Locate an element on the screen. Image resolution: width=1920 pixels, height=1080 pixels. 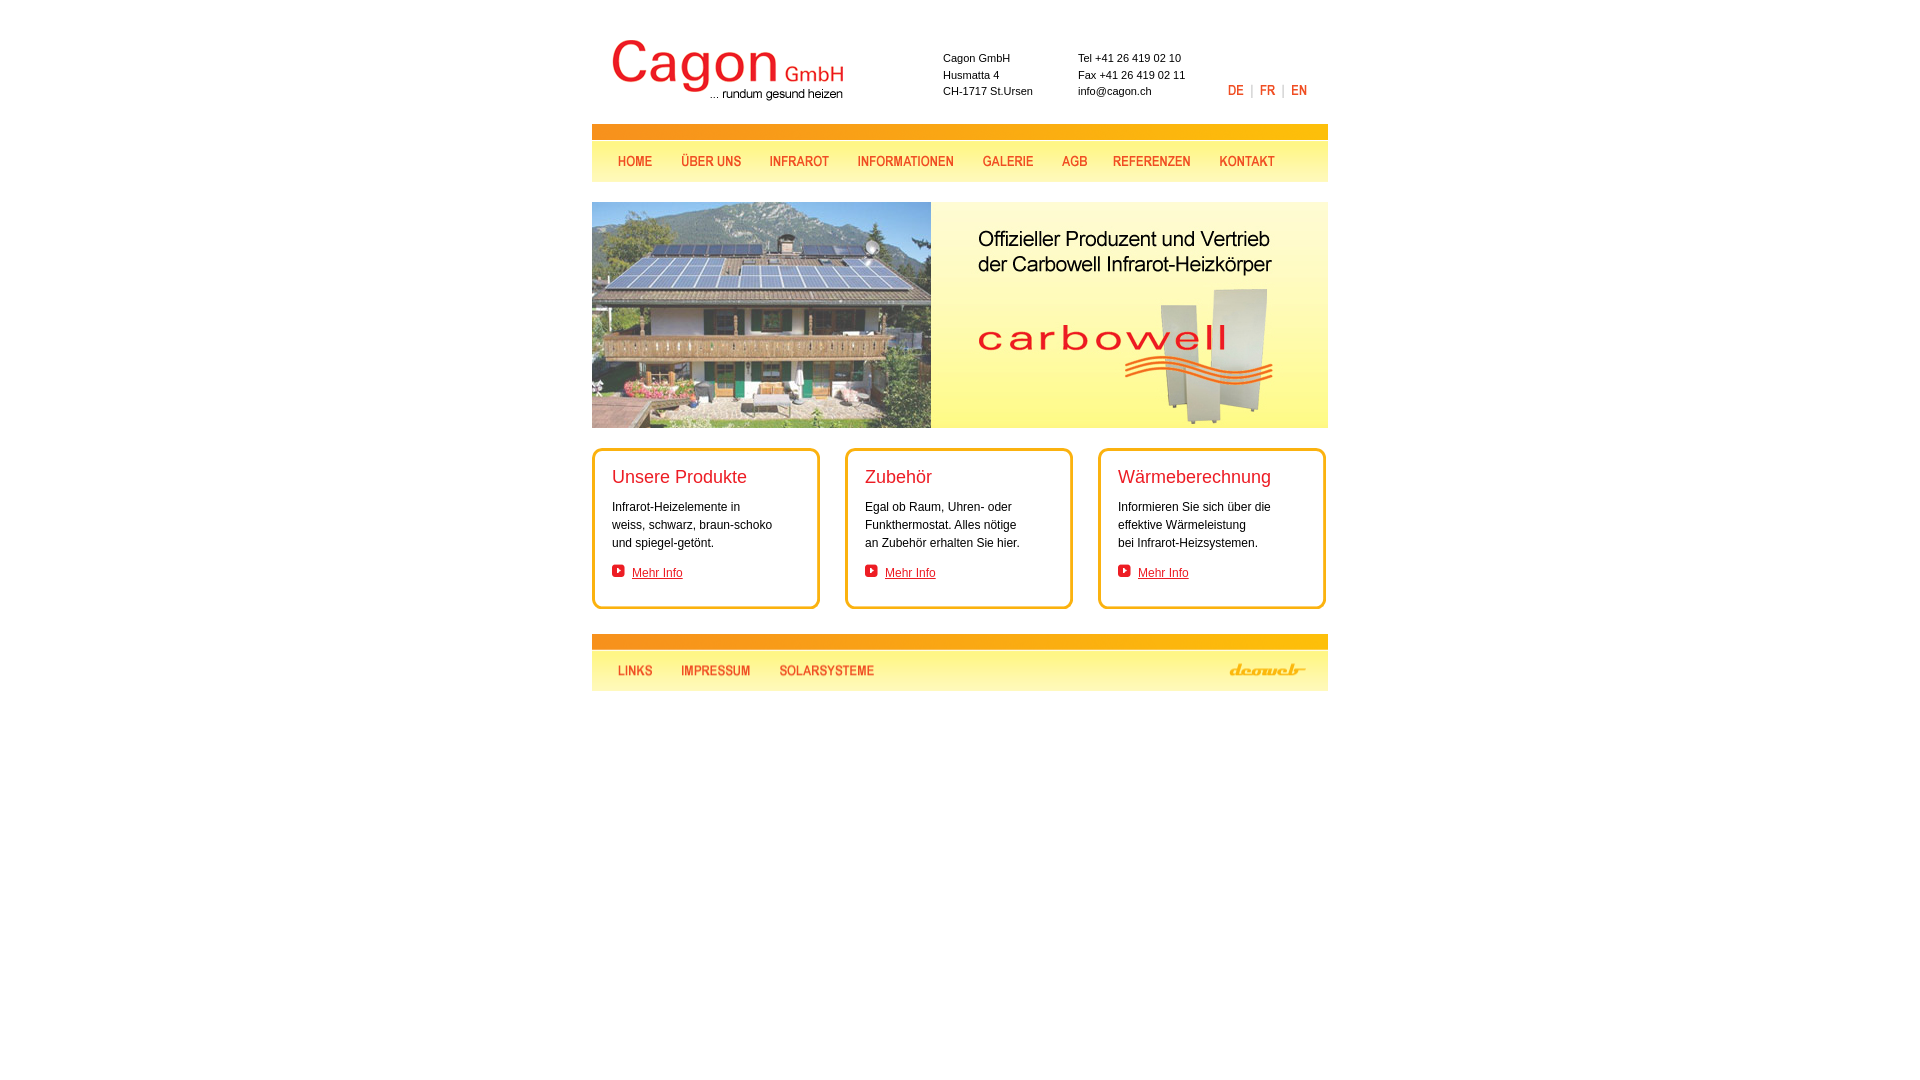
Mehr Info is located at coordinates (910, 573).